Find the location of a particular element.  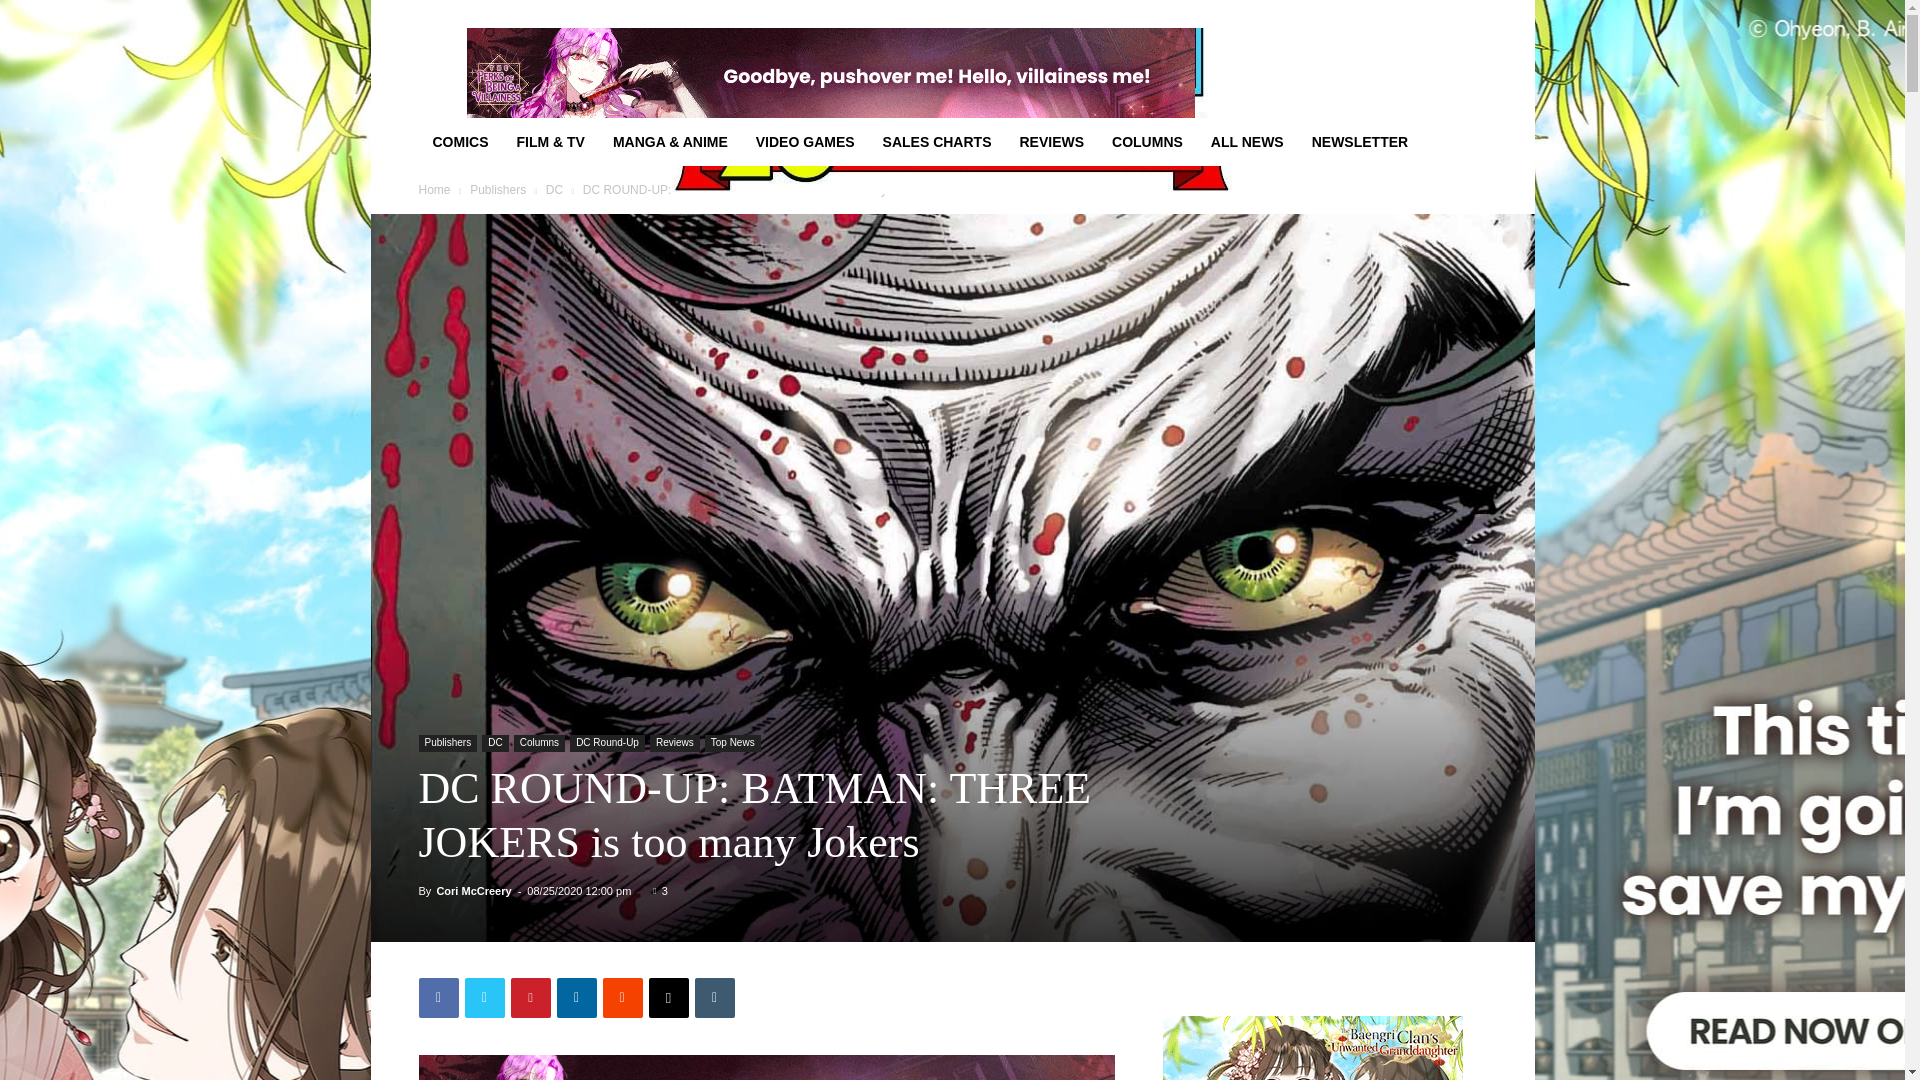

View all posts in DC is located at coordinates (554, 189).